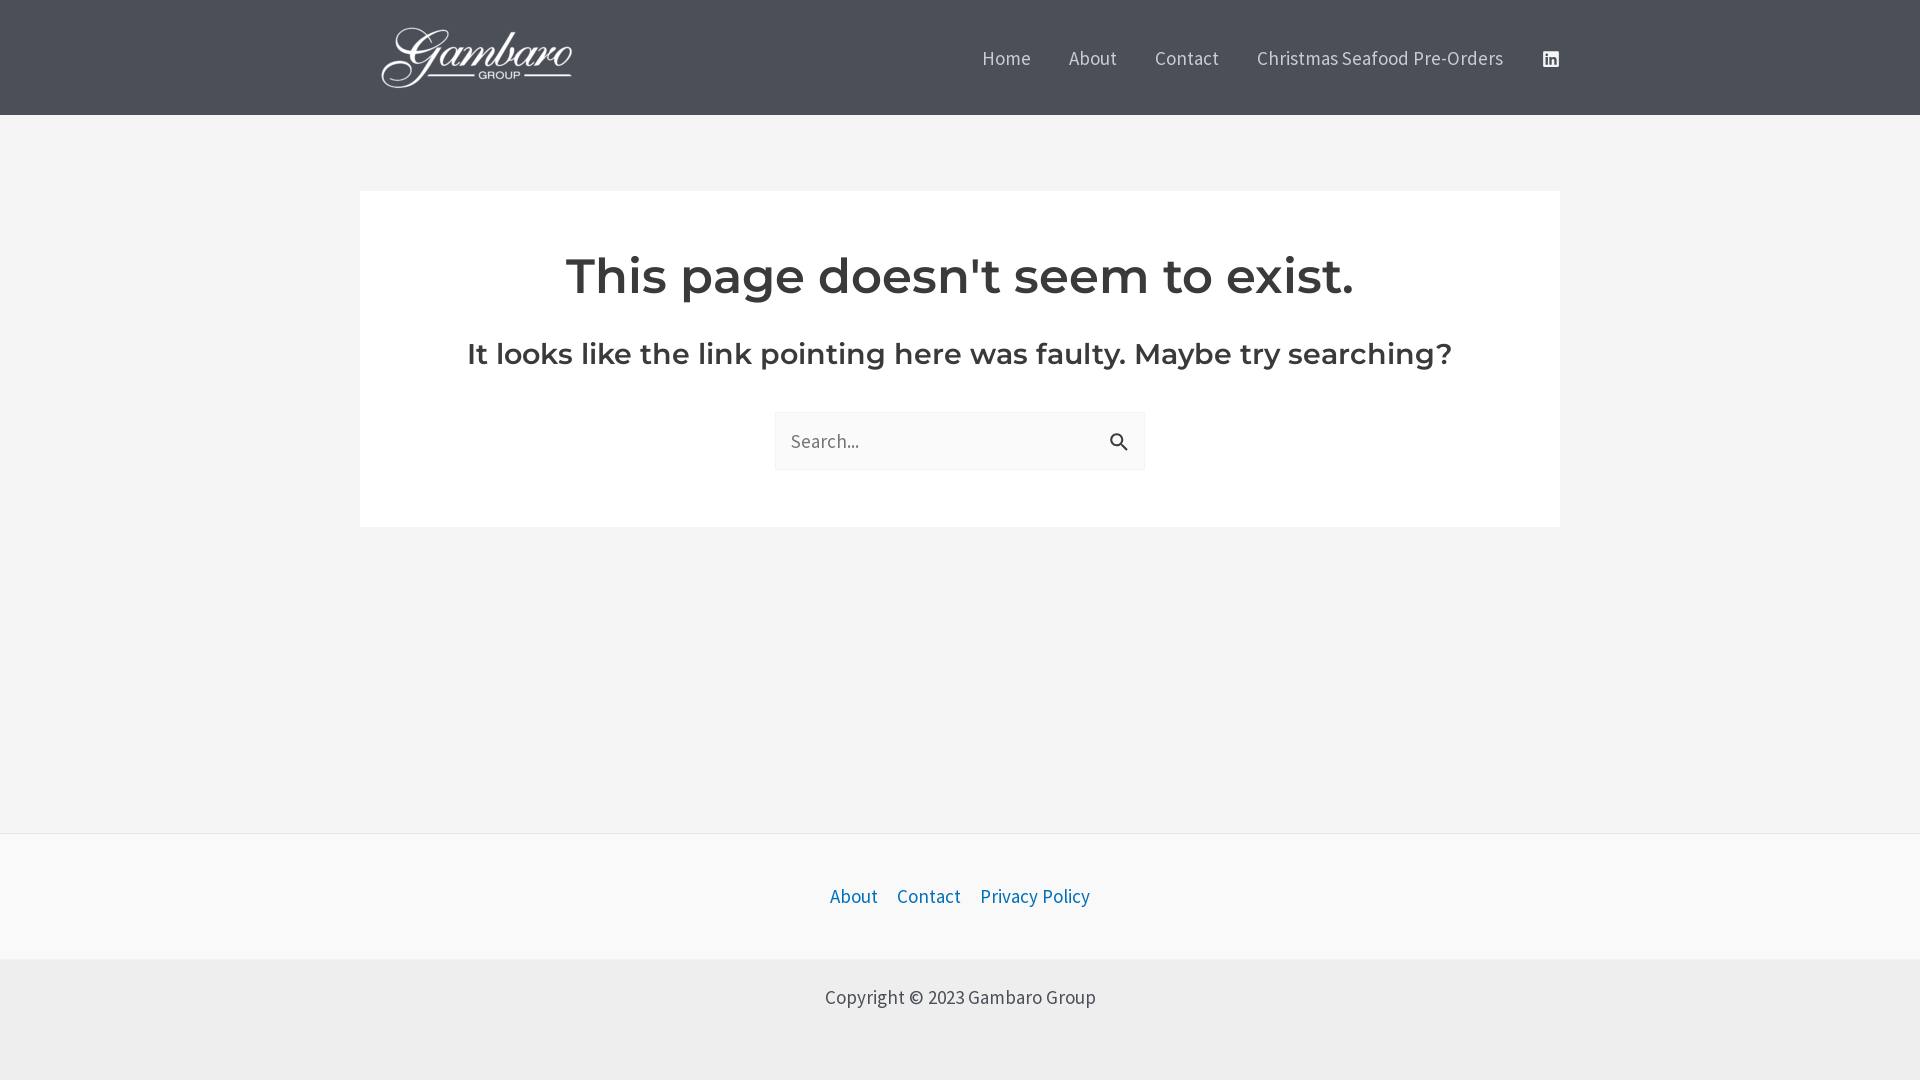  What do you see at coordinates (928, 896) in the screenshot?
I see `Contact` at bounding box center [928, 896].